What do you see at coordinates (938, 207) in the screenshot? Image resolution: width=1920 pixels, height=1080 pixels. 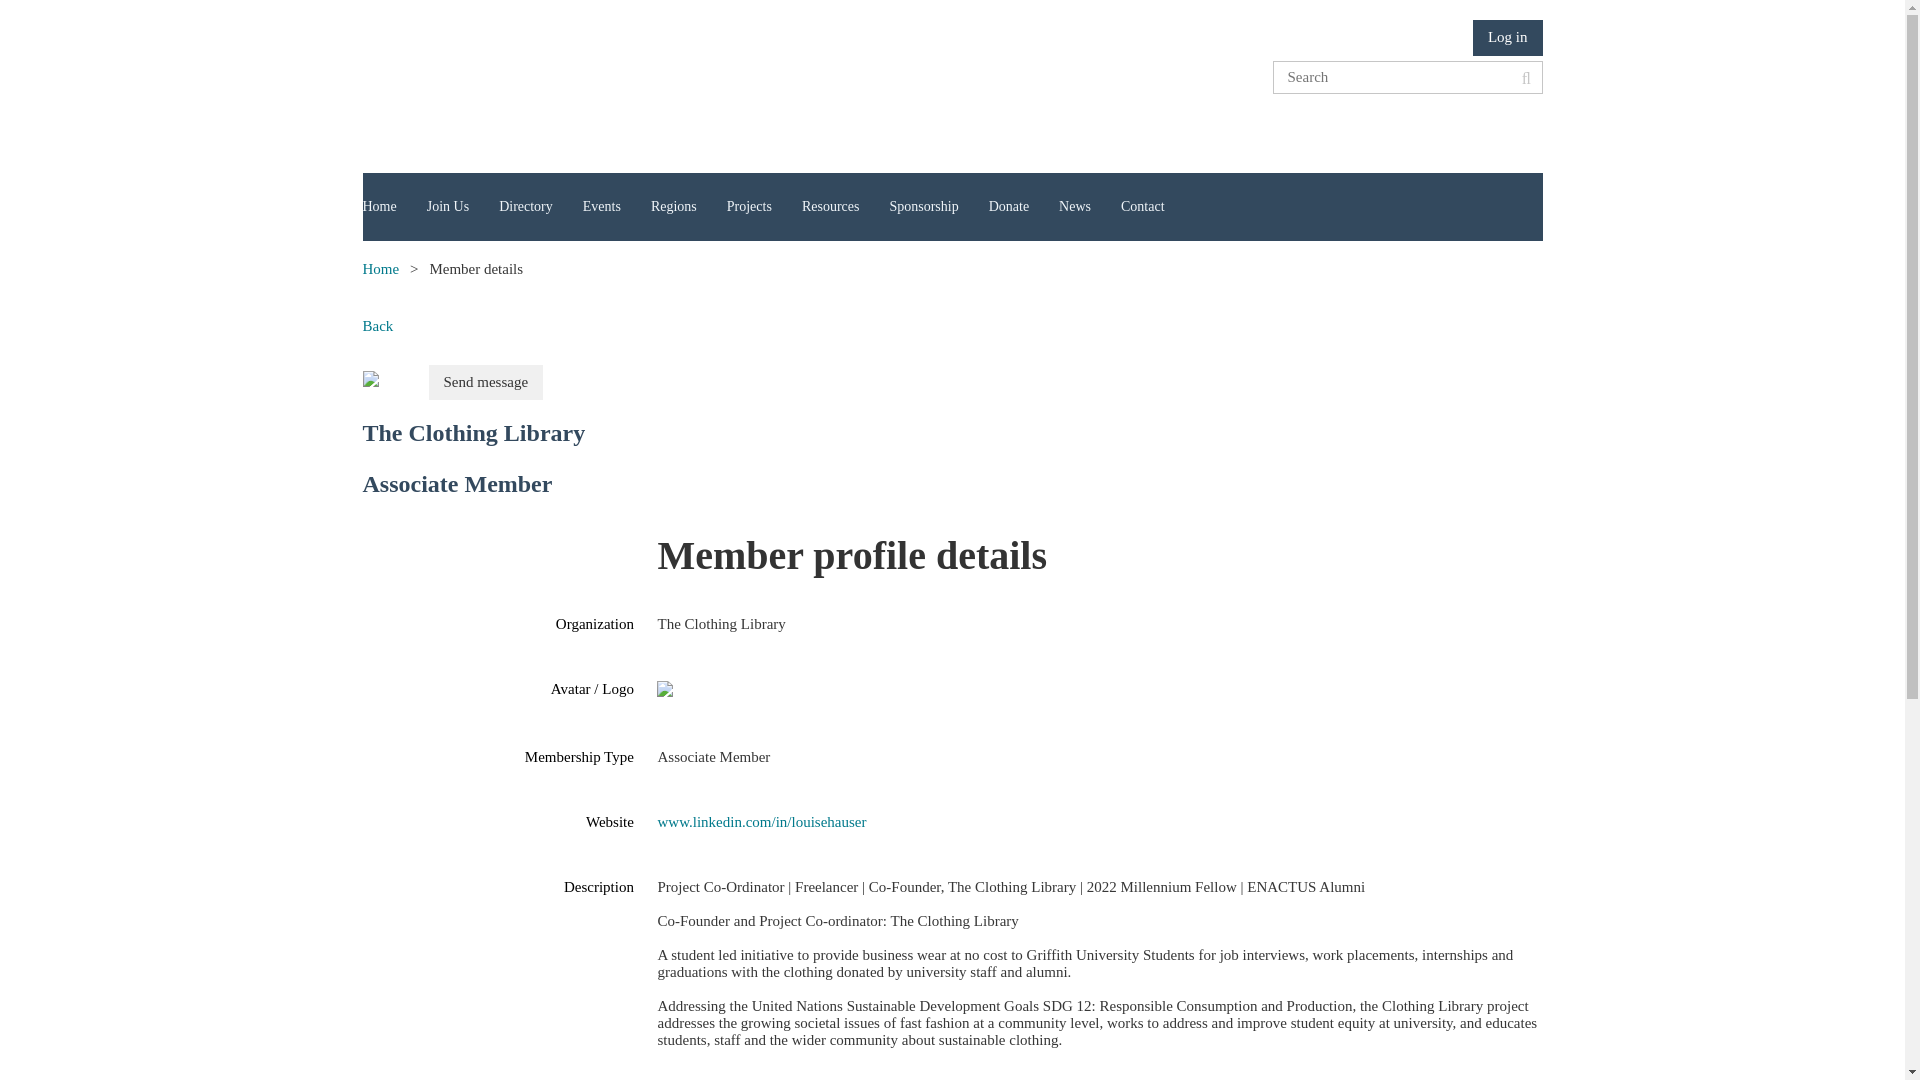 I see `Sponsorship` at bounding box center [938, 207].